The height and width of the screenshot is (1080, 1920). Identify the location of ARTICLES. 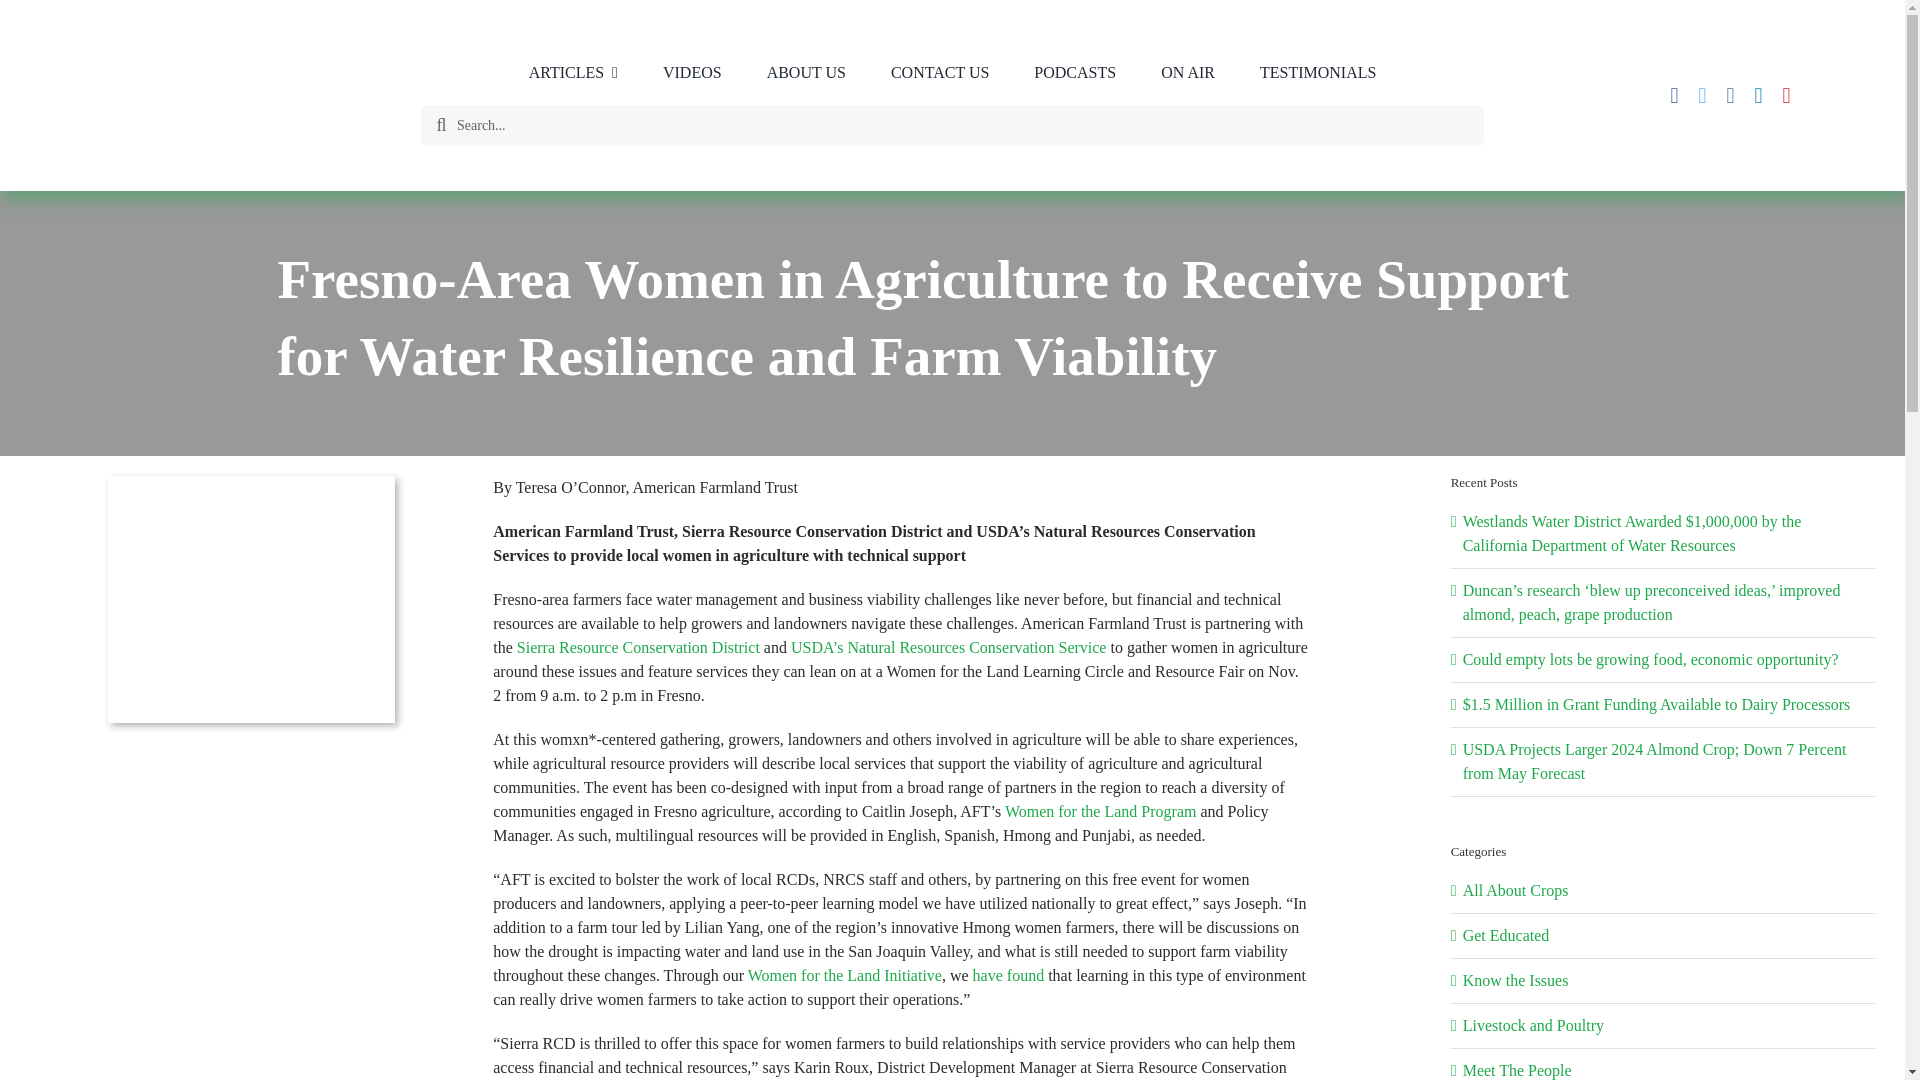
(572, 72).